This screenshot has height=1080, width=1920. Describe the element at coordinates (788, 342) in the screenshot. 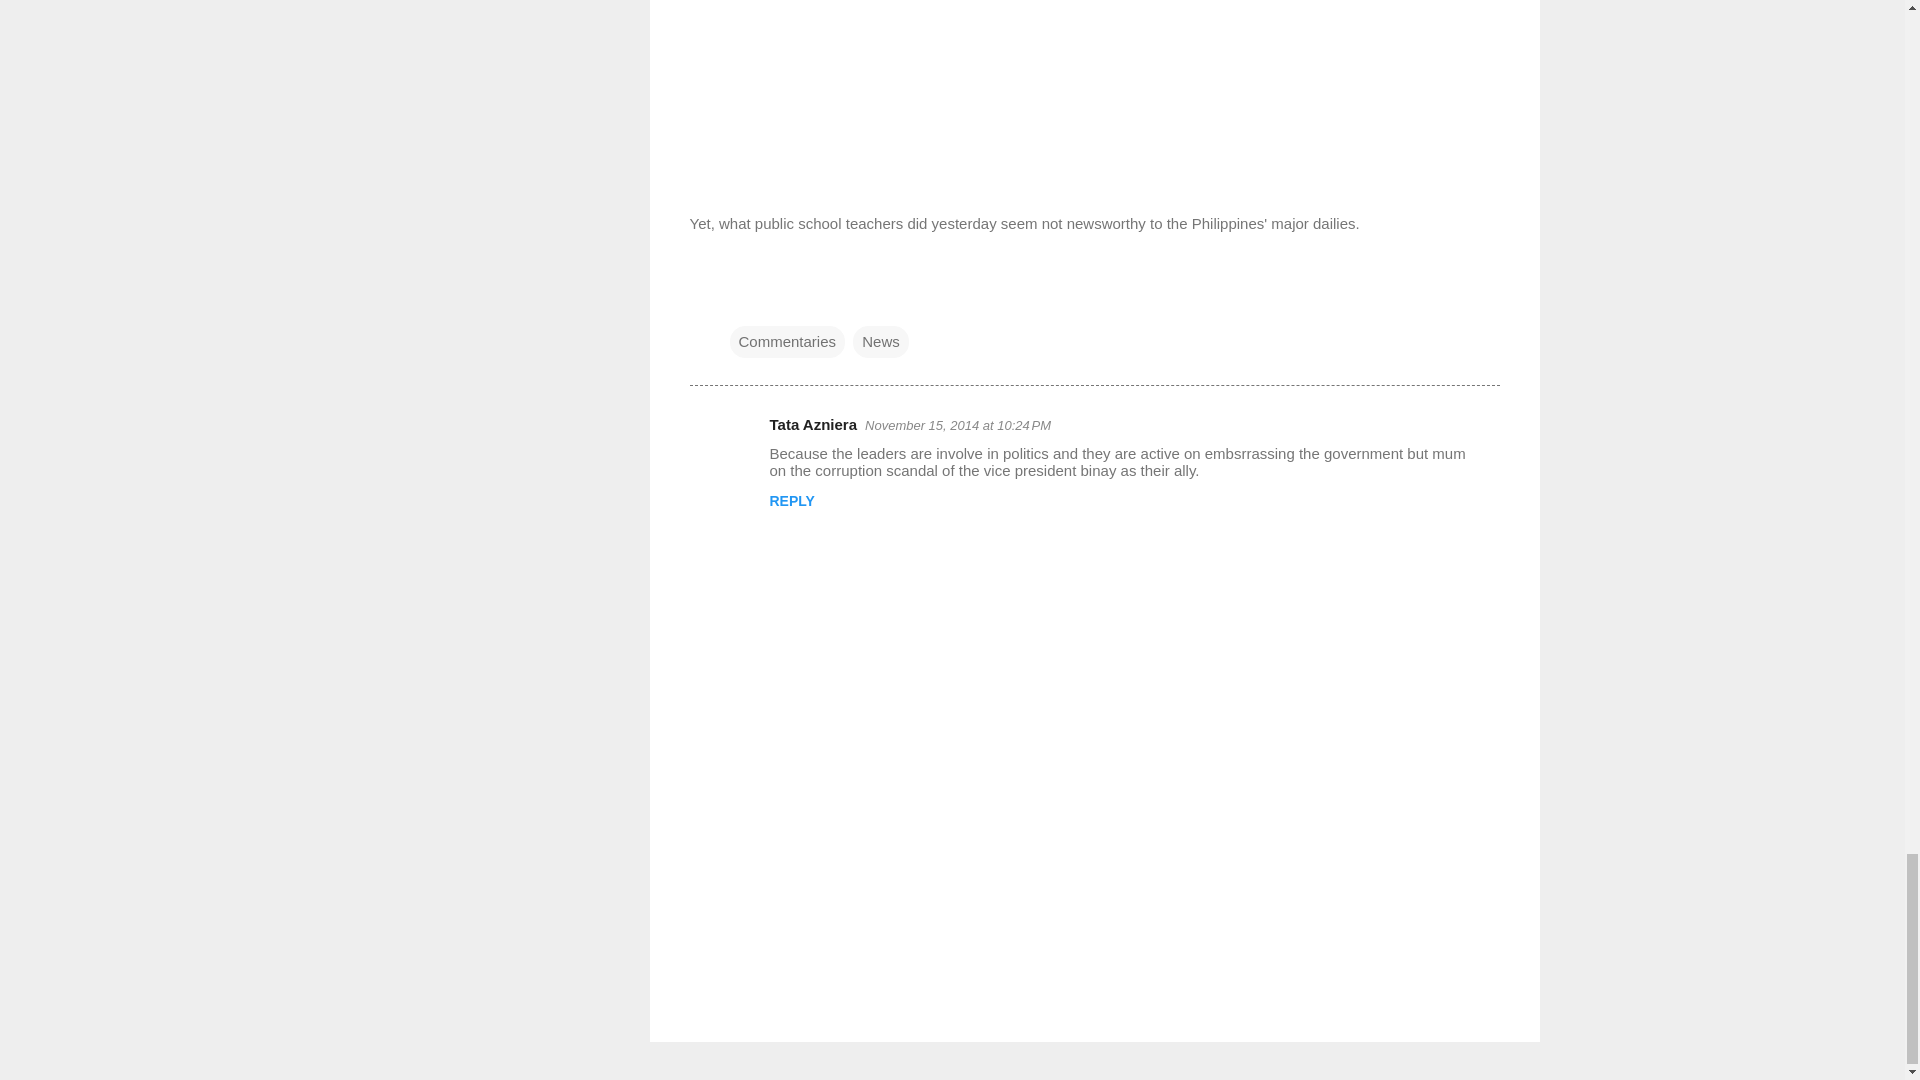

I see `Commentaries` at that location.